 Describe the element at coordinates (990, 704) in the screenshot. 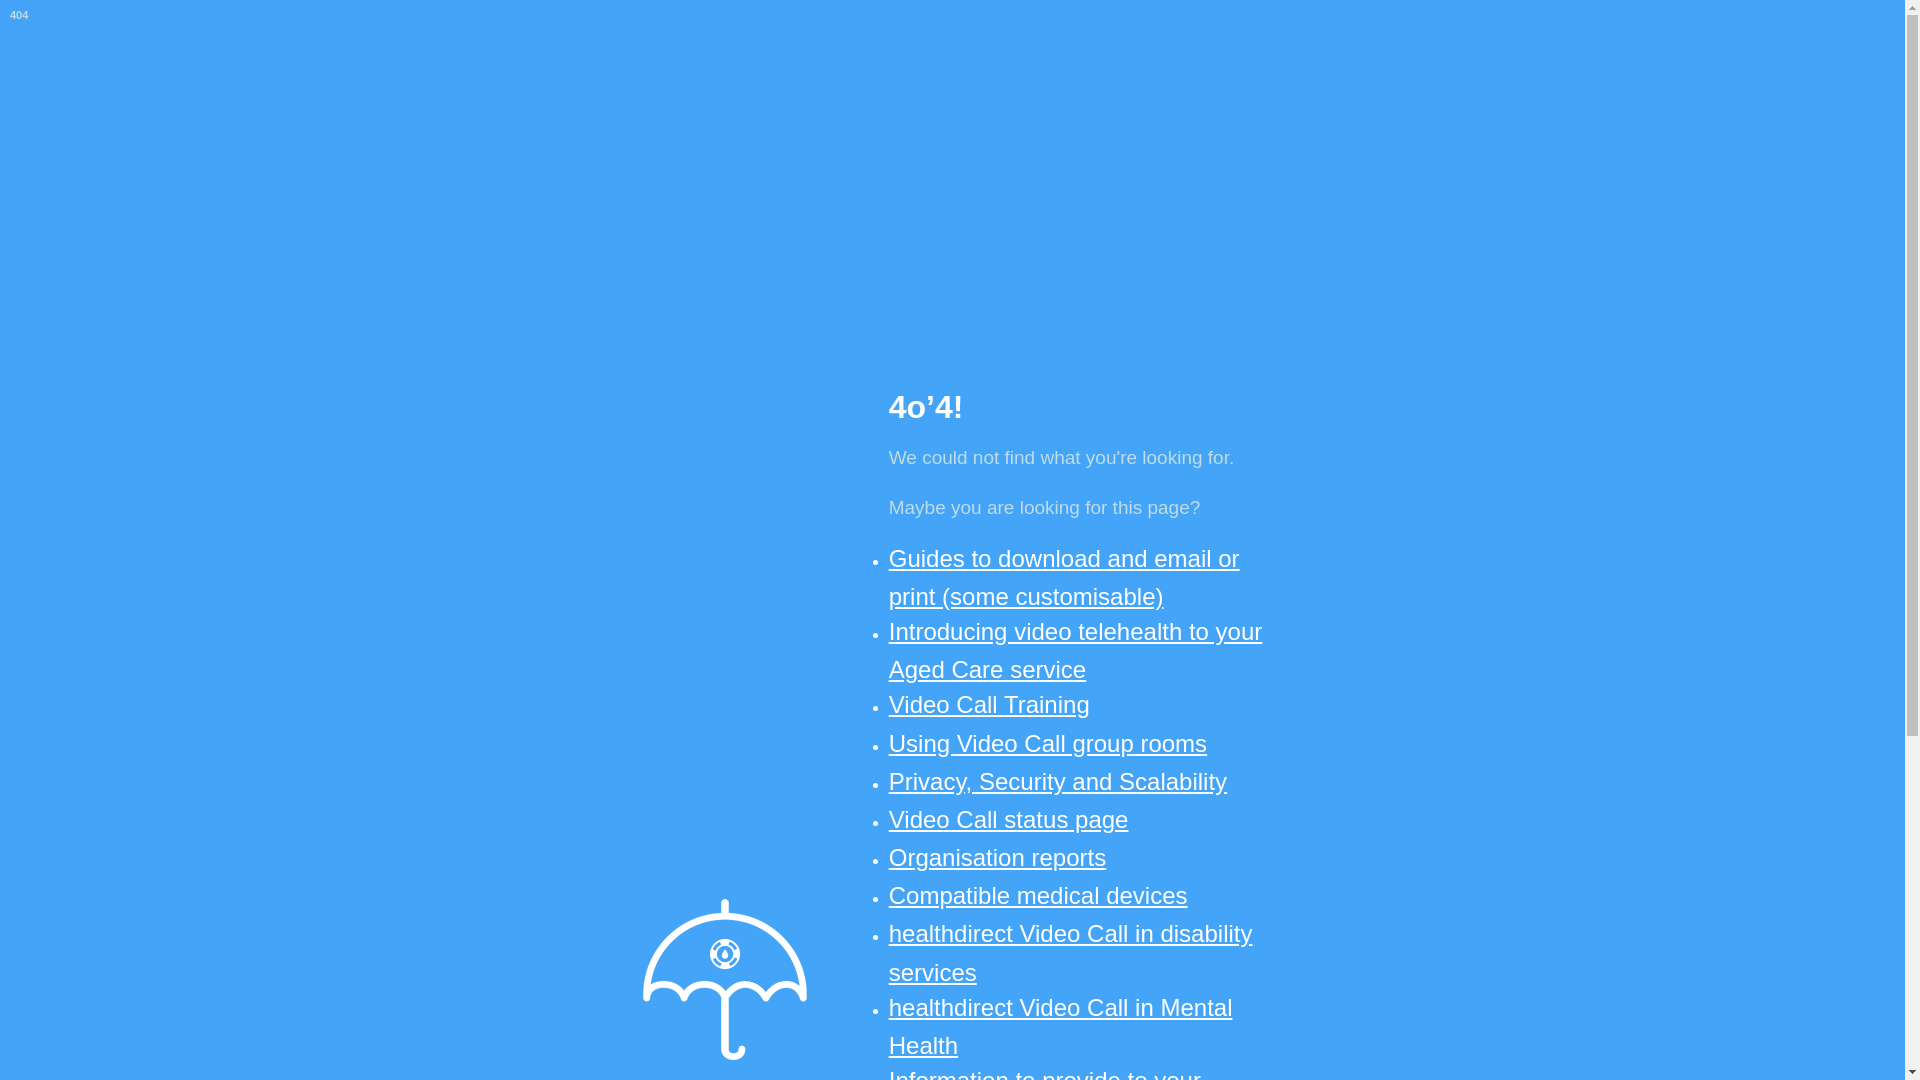

I see `Video Call Training` at that location.